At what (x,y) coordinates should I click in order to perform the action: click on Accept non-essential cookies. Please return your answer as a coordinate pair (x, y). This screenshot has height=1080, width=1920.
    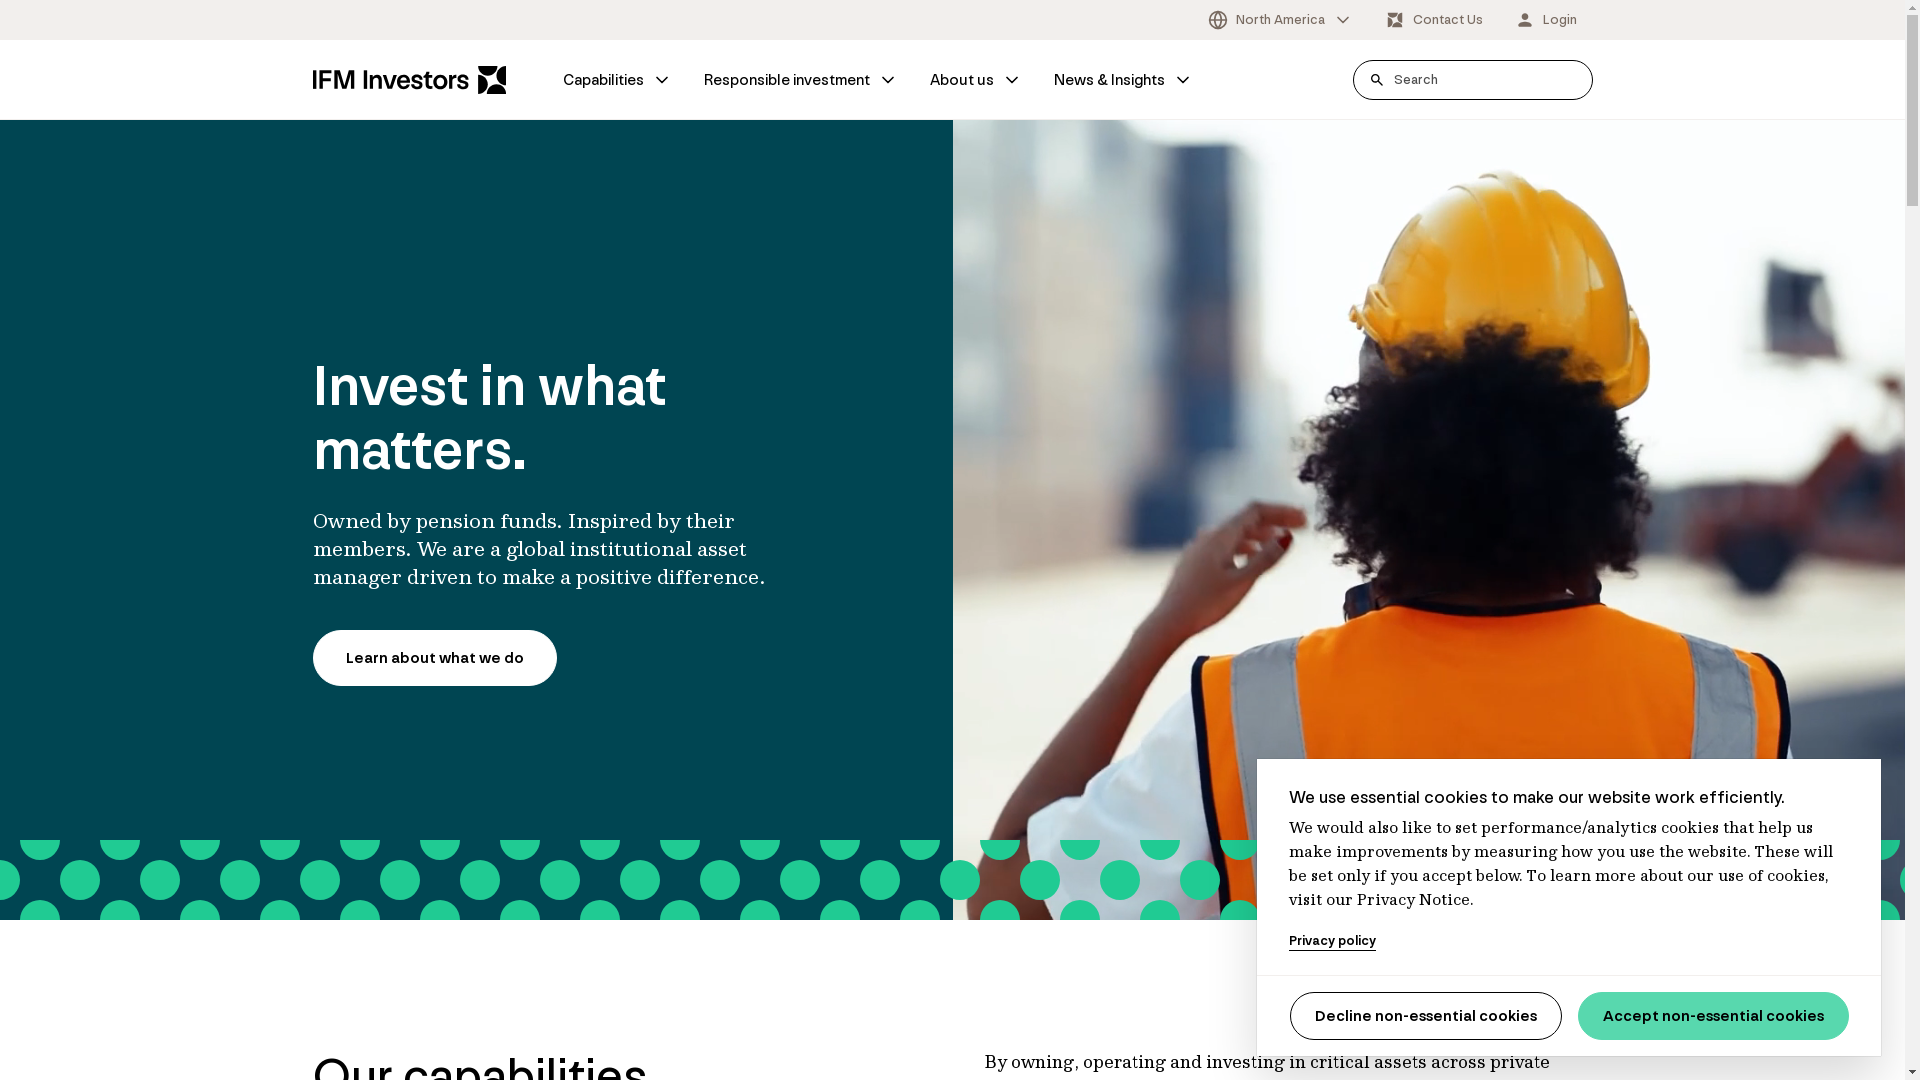
    Looking at the image, I should click on (1714, 1016).